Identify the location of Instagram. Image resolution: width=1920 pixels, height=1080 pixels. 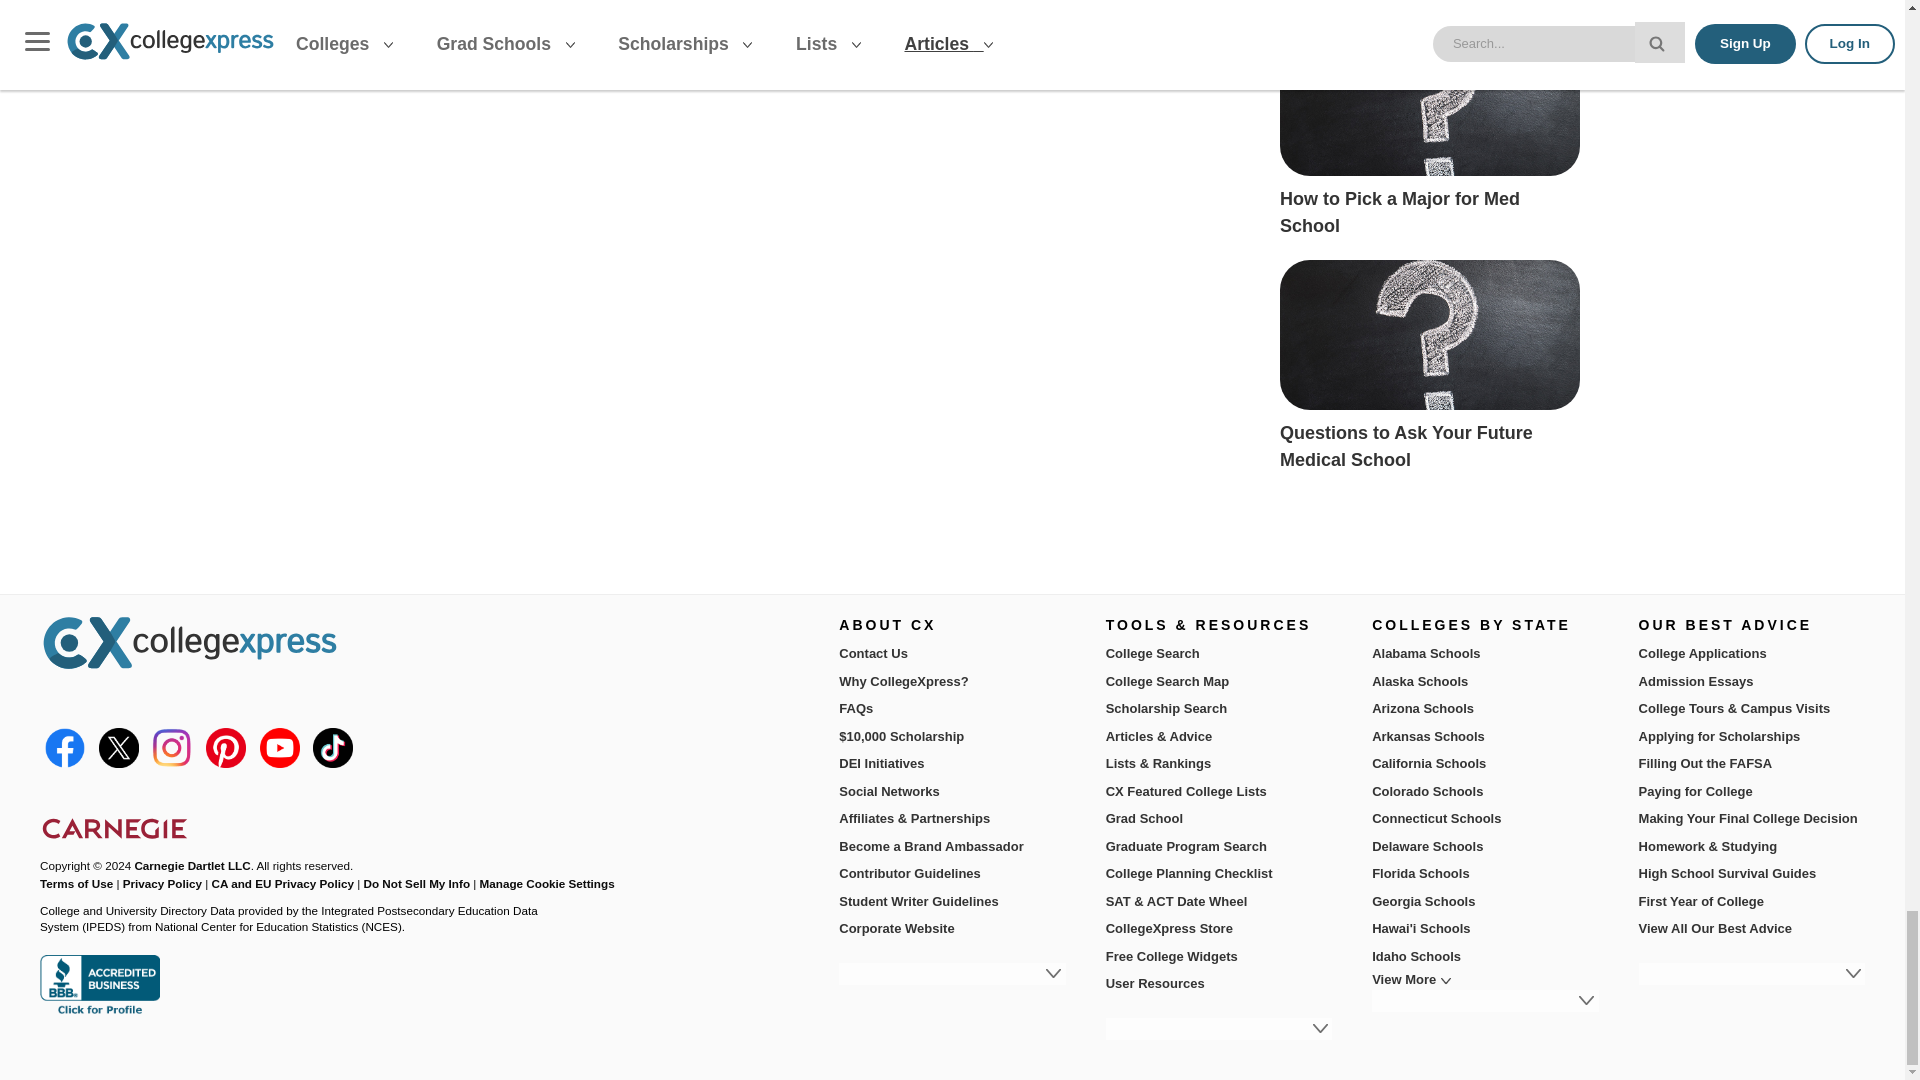
(172, 763).